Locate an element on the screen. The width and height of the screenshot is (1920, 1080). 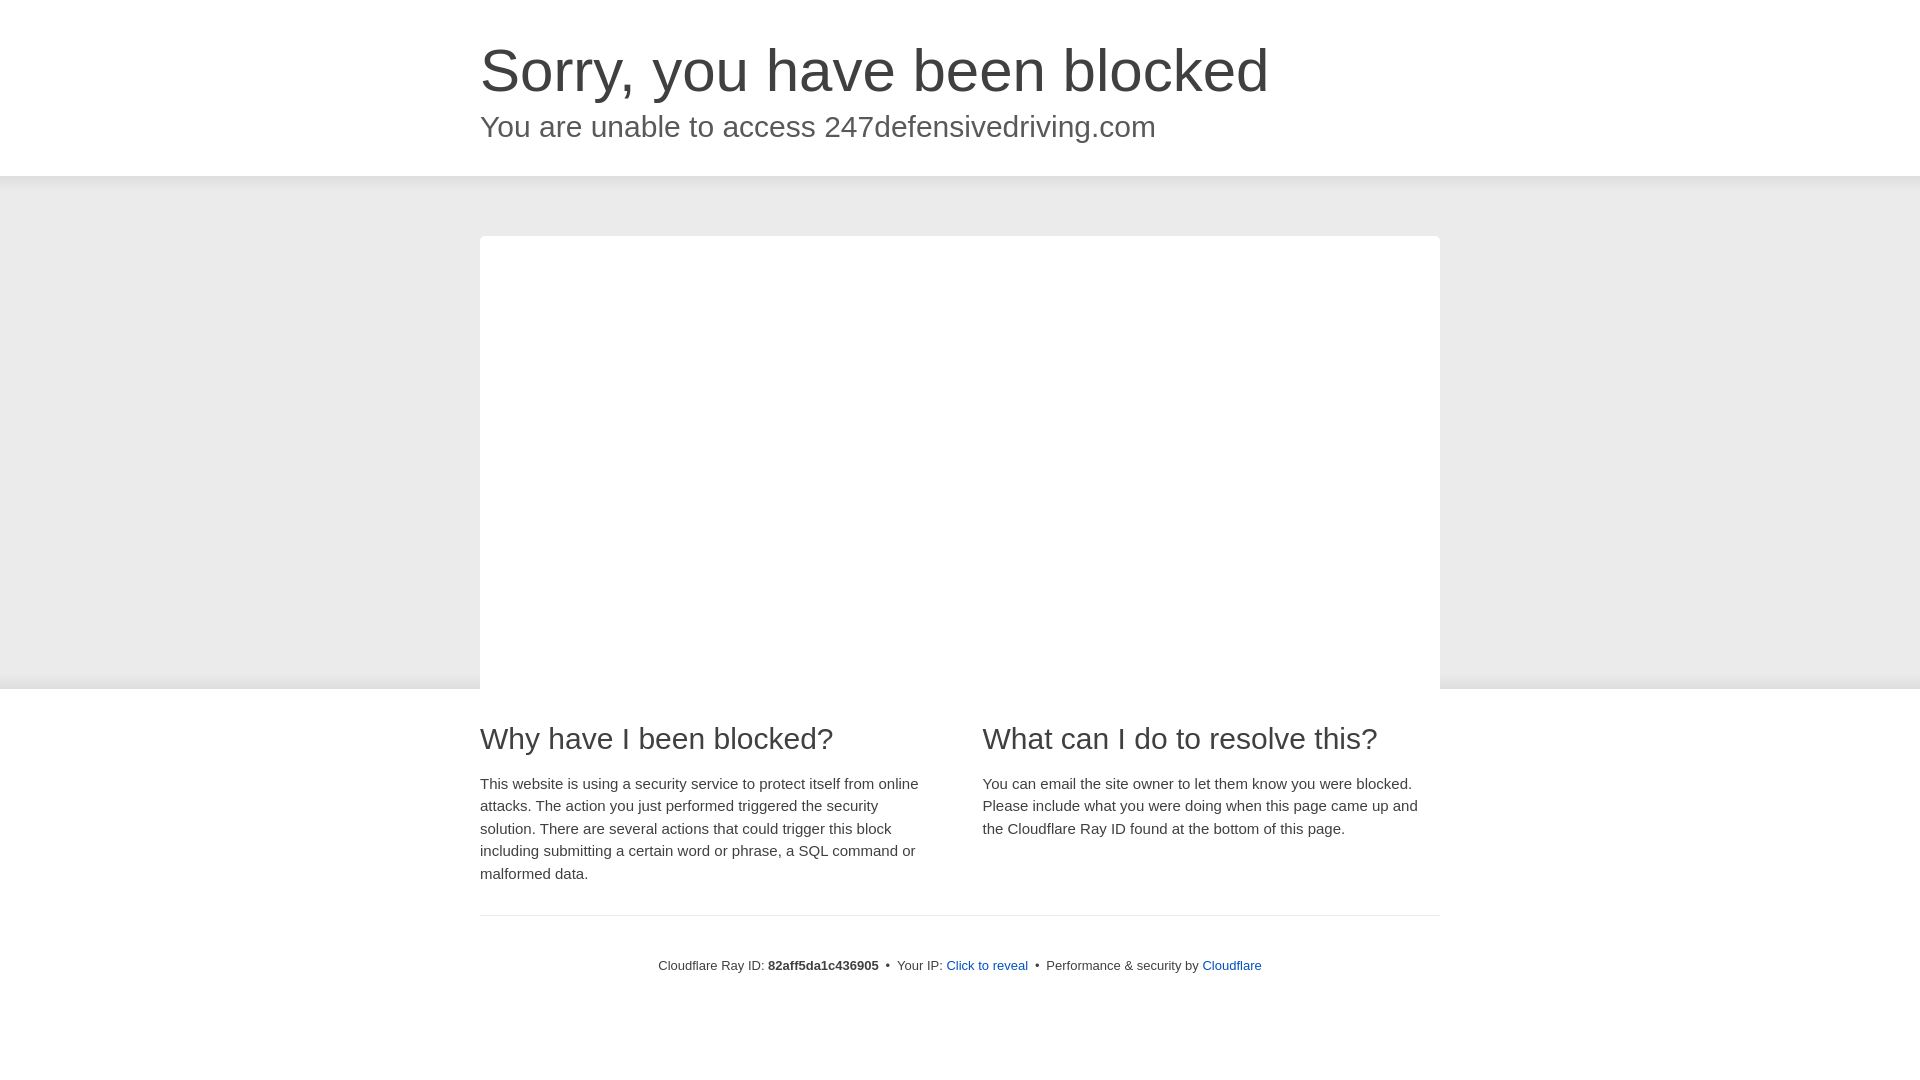
Cloudflare is located at coordinates (1232, 966).